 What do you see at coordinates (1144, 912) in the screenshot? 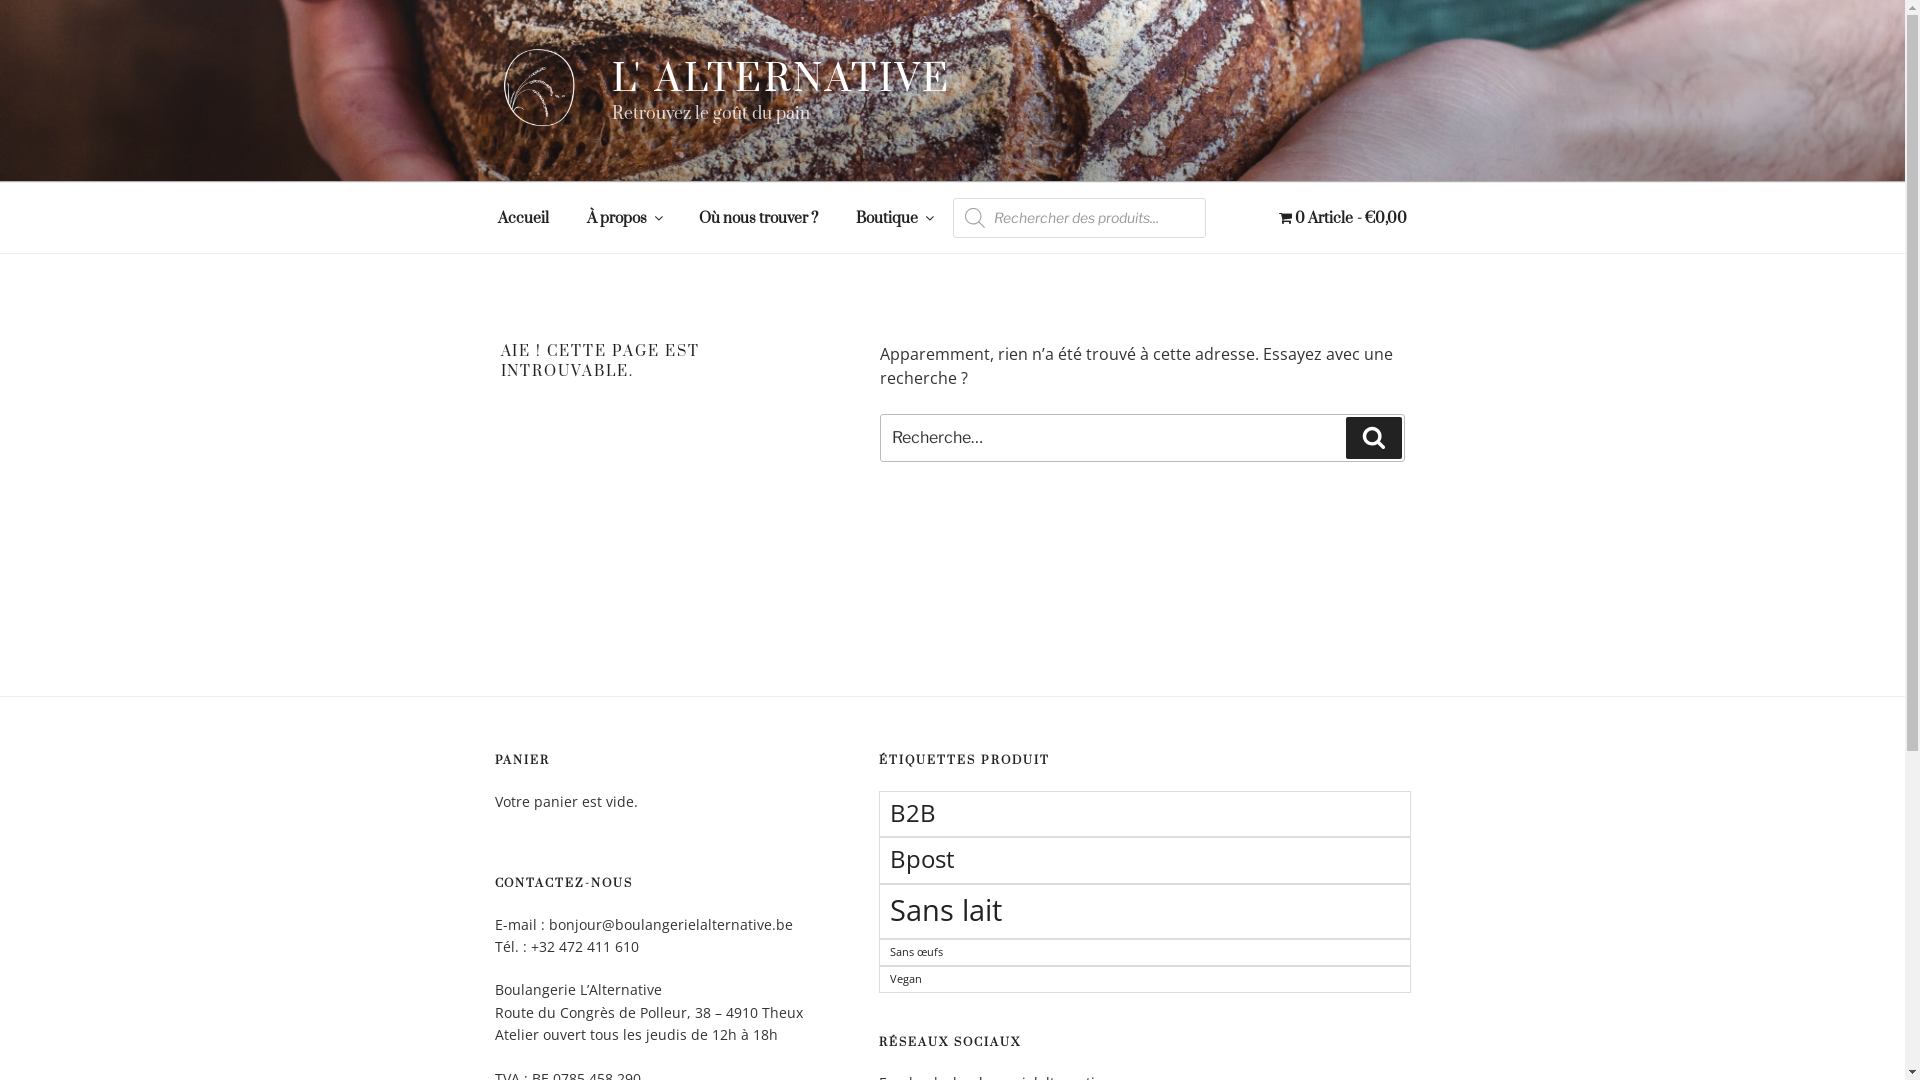
I see `Sans lait` at bounding box center [1144, 912].